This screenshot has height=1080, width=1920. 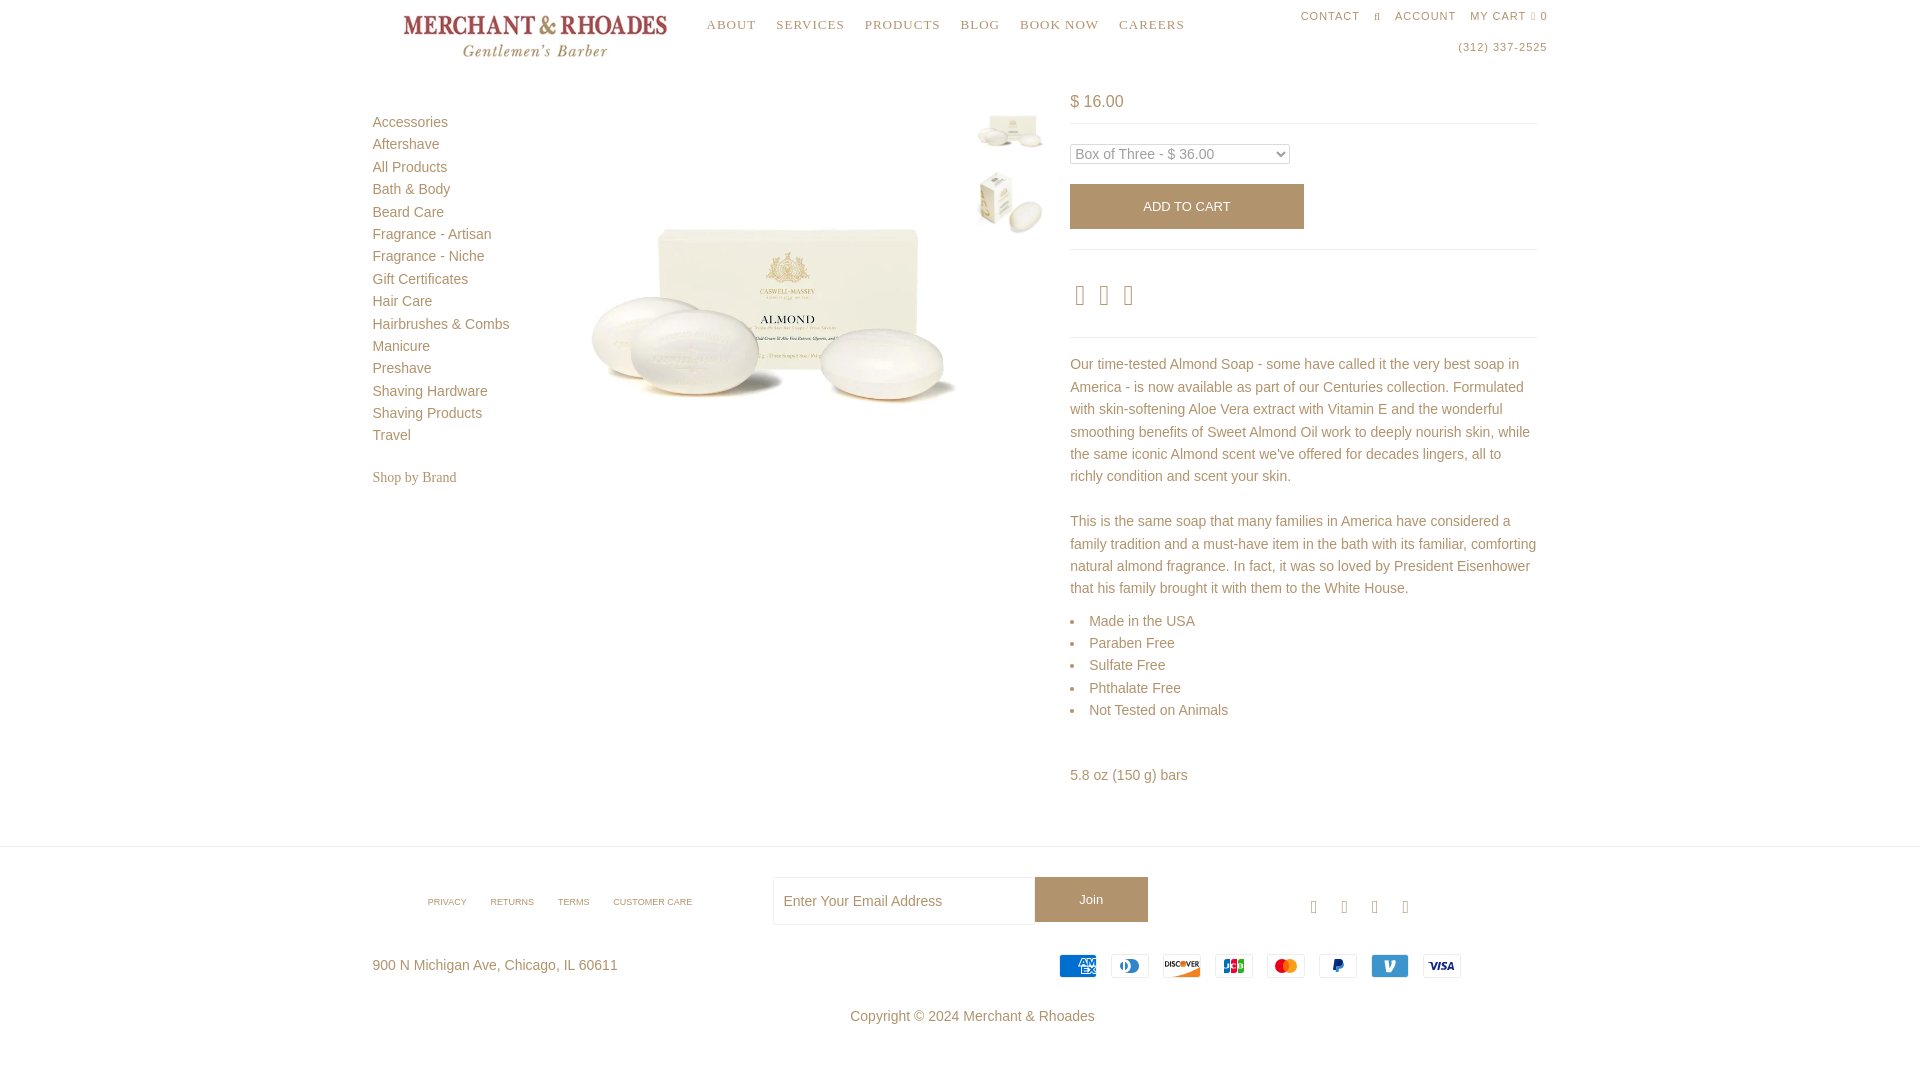 What do you see at coordinates (420, 279) in the screenshot?
I see `Gift Certificates` at bounding box center [420, 279].